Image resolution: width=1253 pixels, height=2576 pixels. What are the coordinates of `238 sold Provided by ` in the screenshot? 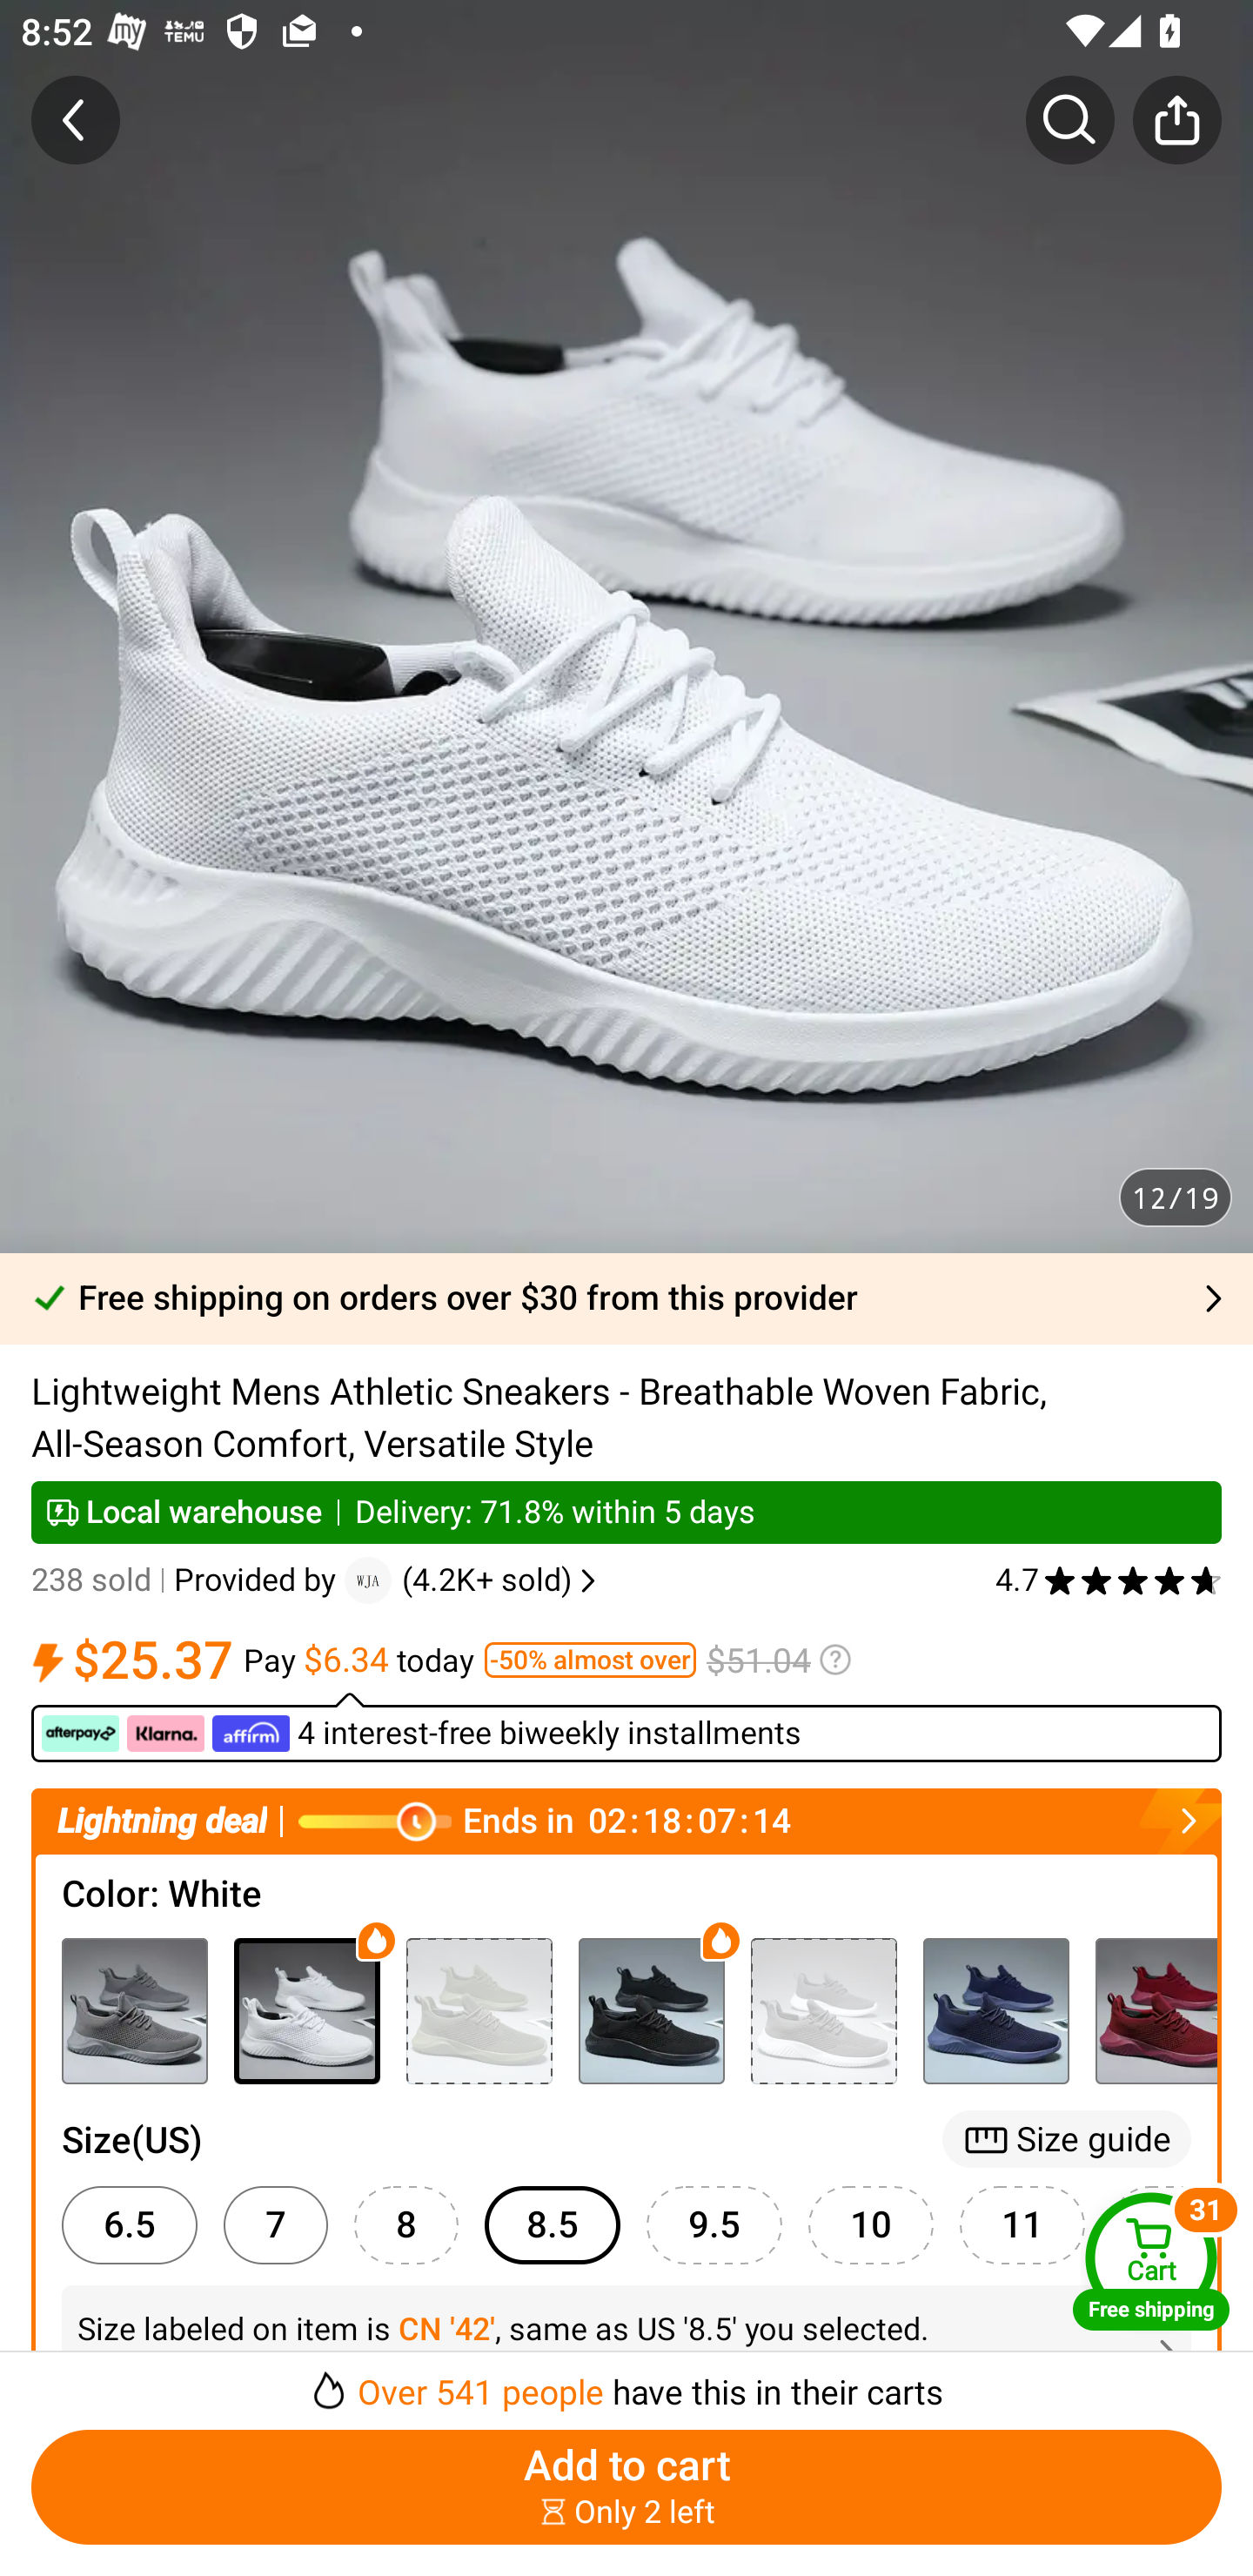 It's located at (188, 1580).